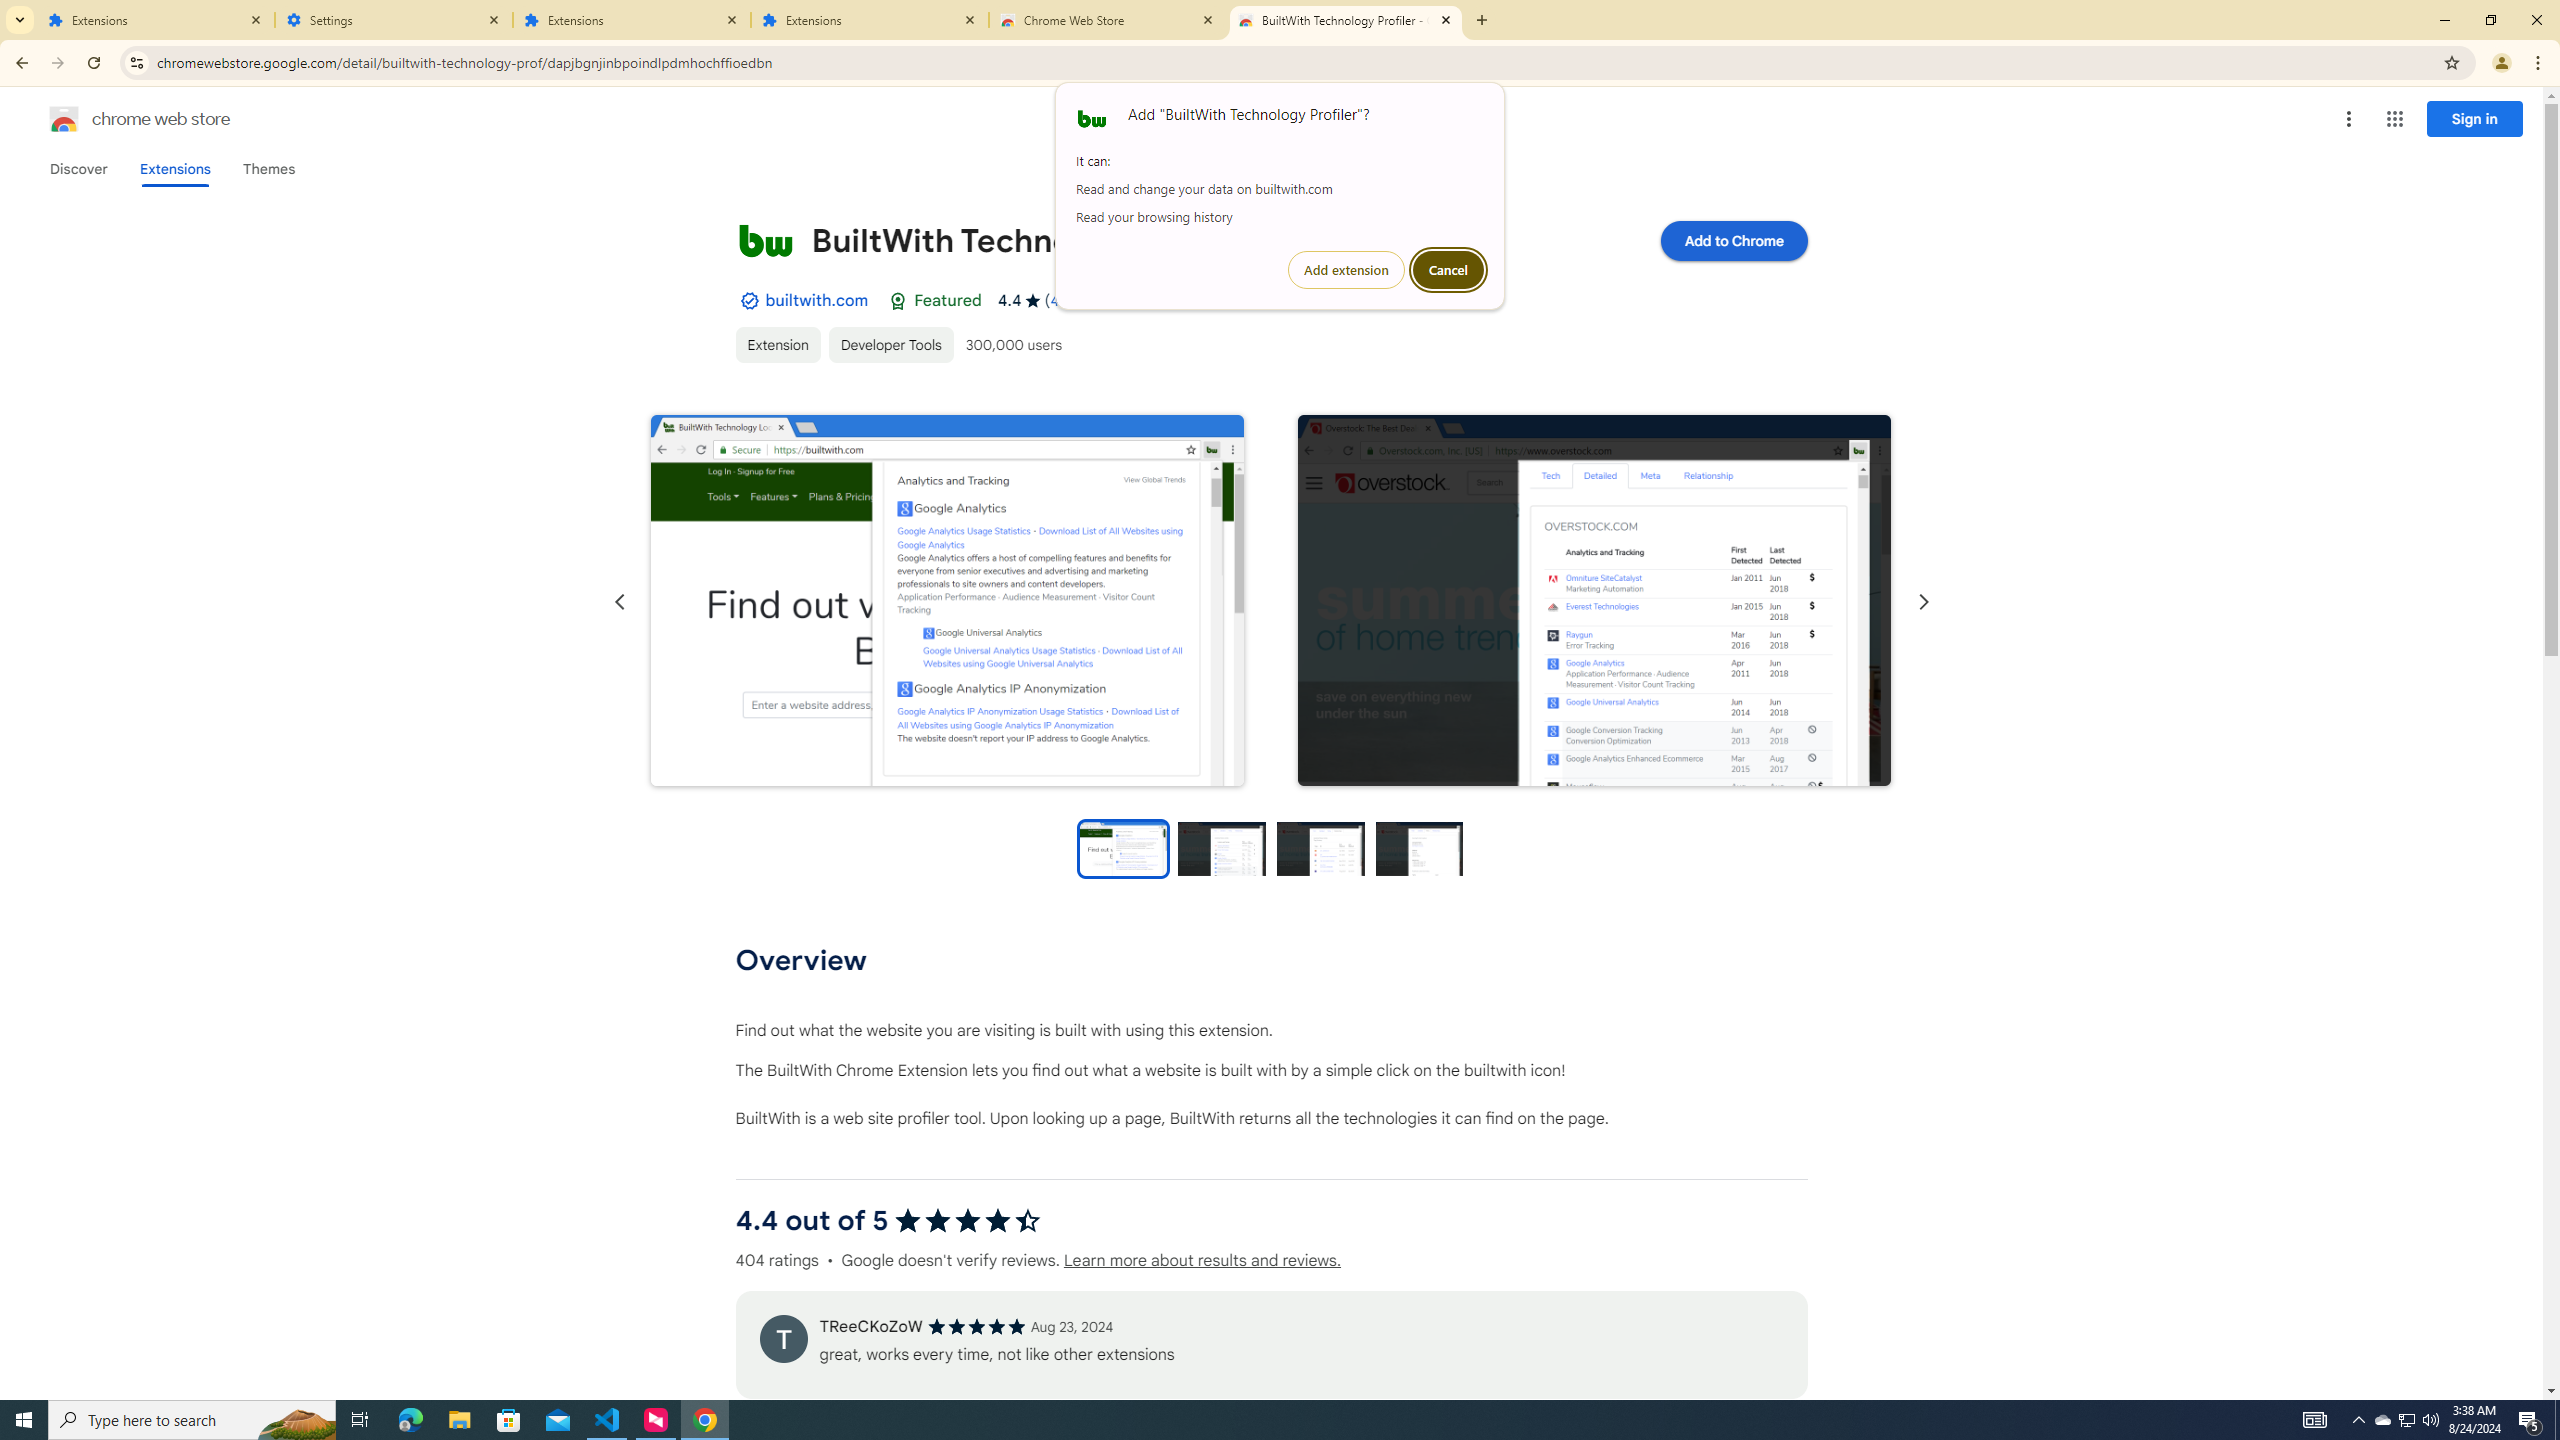 The width and height of the screenshot is (2560, 1440). Describe the element at coordinates (2348, 119) in the screenshot. I see `More options menu` at that location.